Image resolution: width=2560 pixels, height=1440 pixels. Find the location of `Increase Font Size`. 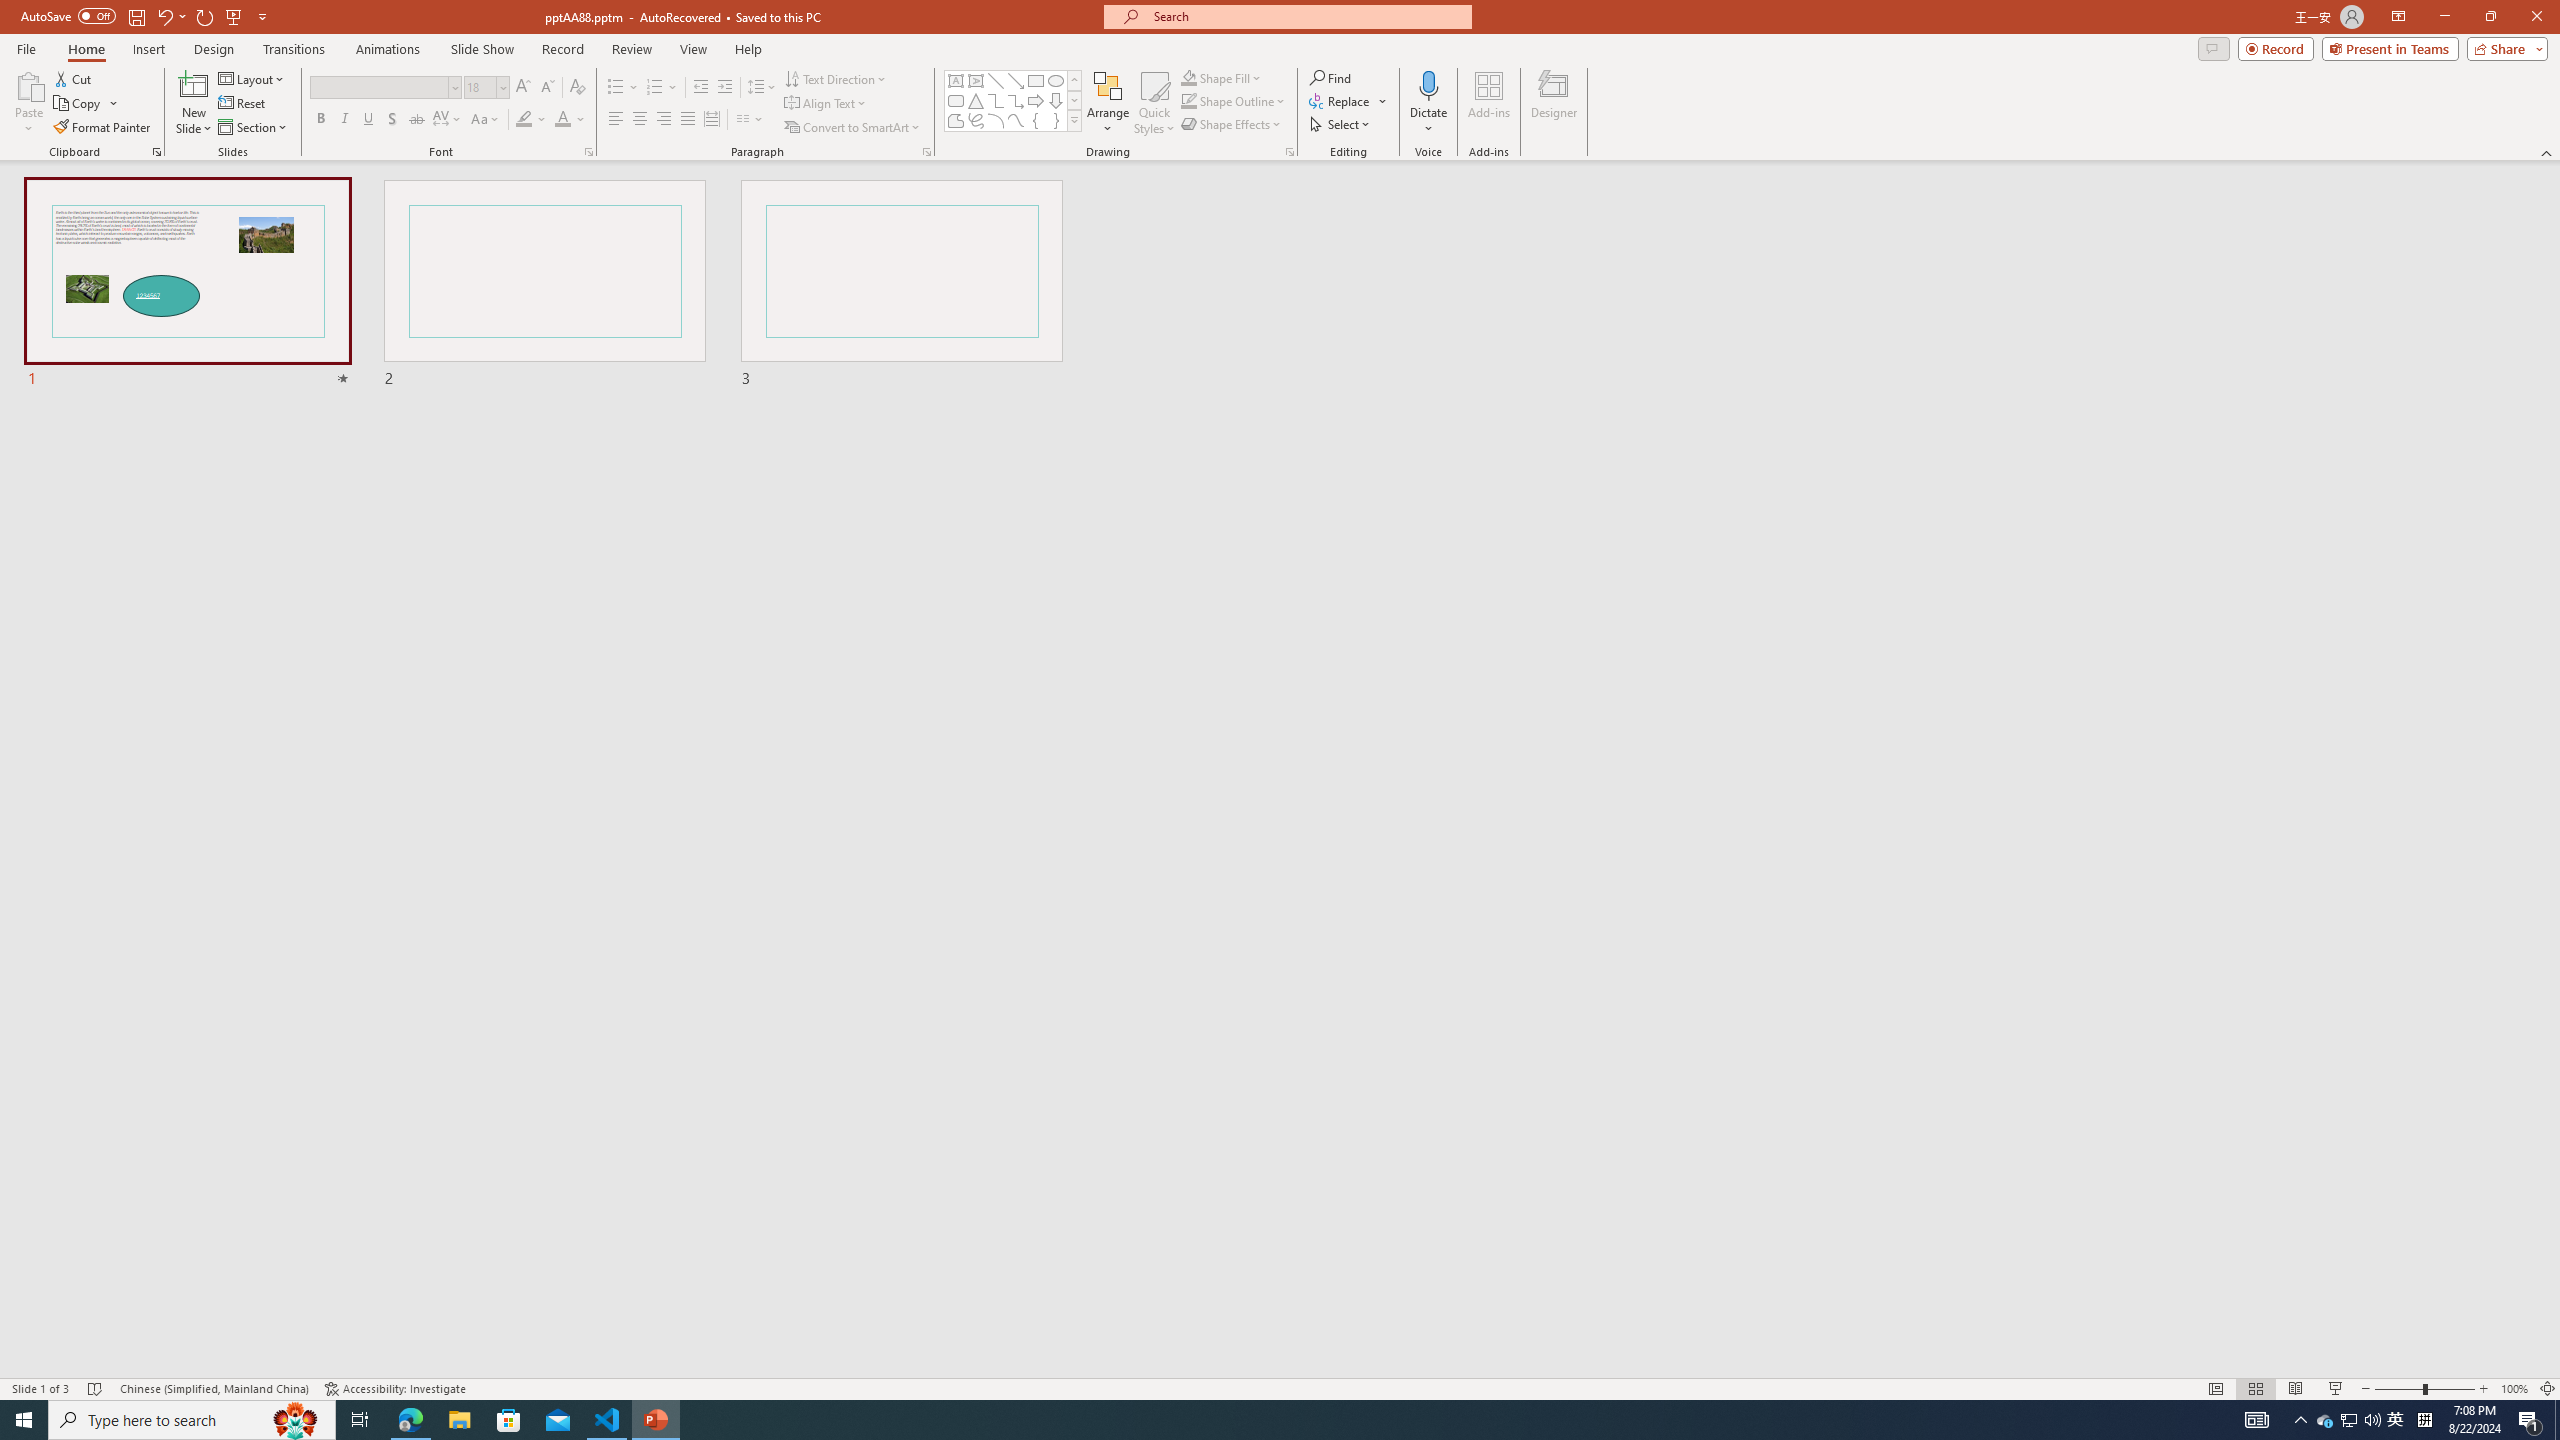

Increase Font Size is located at coordinates (524, 88).